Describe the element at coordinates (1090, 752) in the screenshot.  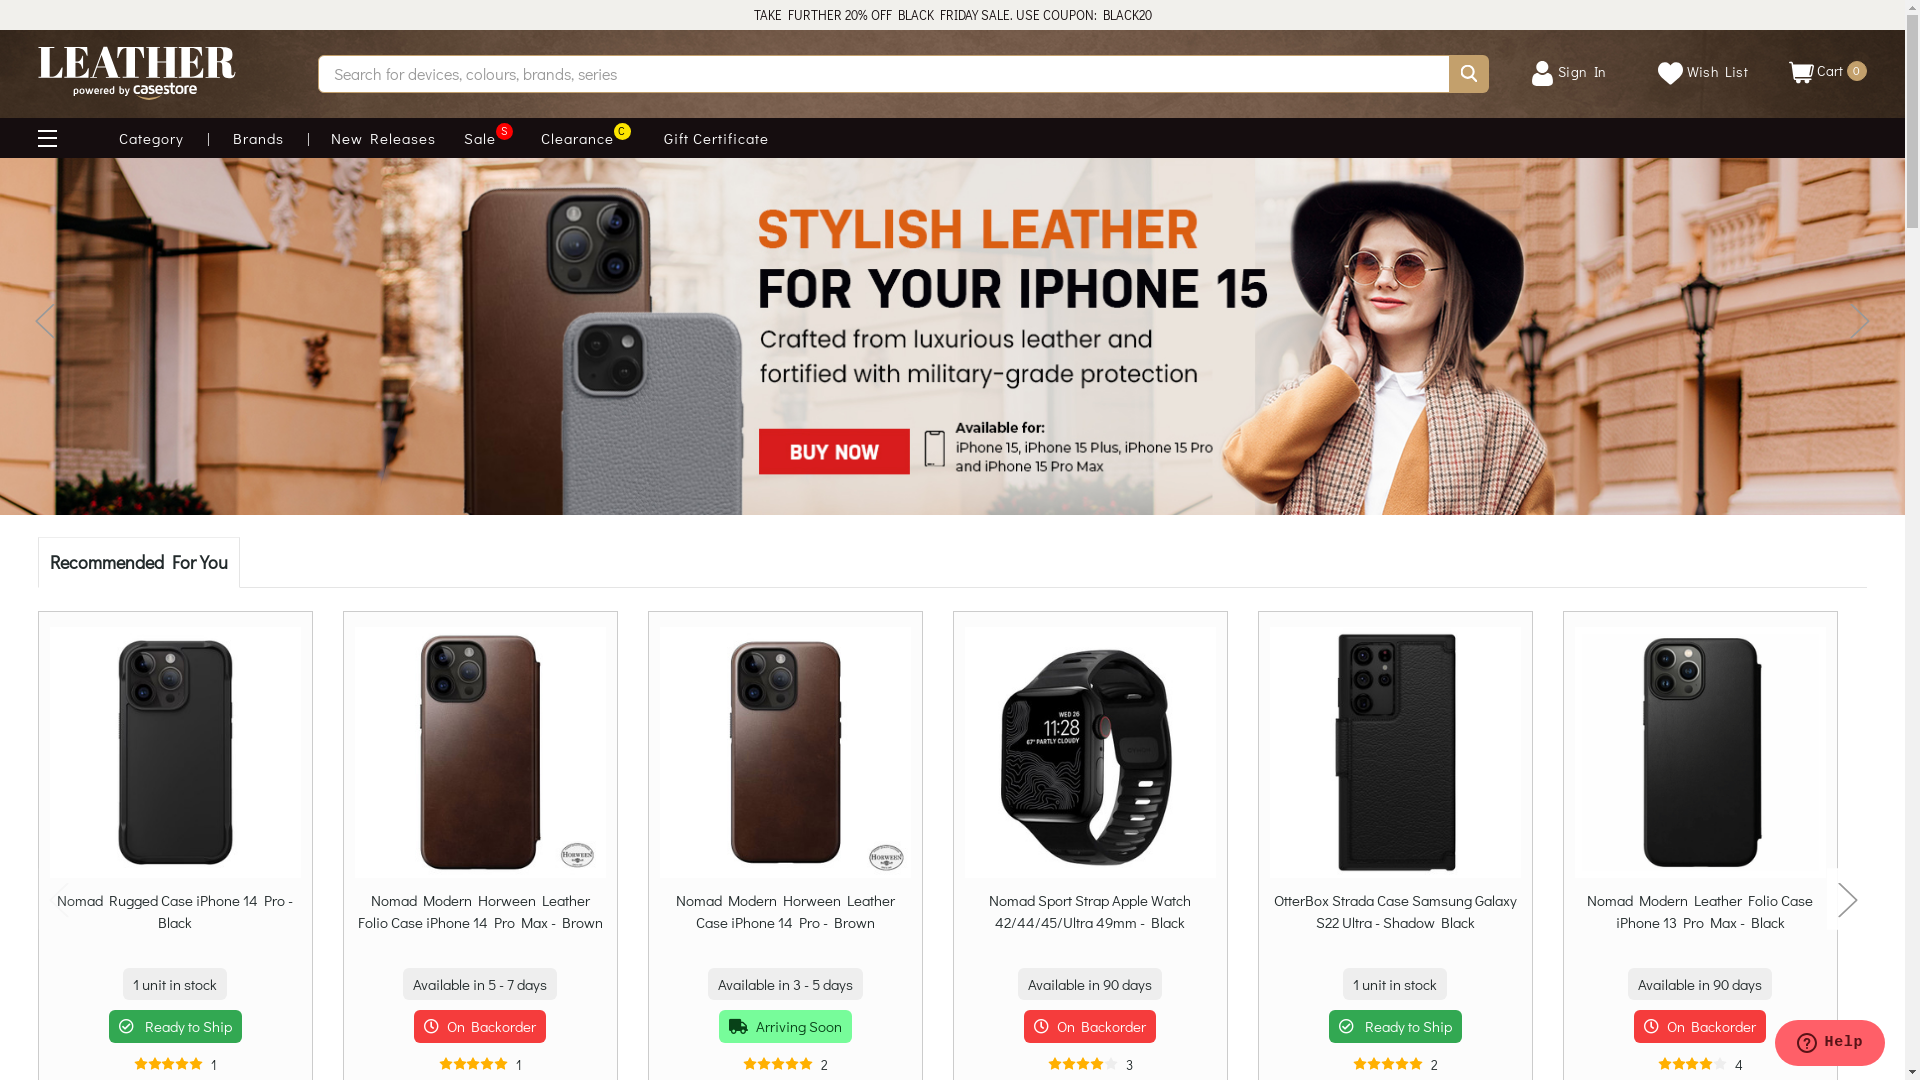
I see `Nomad Sport Strap Apple Watch 42/44/45/Ultra 49mm - Black` at that location.